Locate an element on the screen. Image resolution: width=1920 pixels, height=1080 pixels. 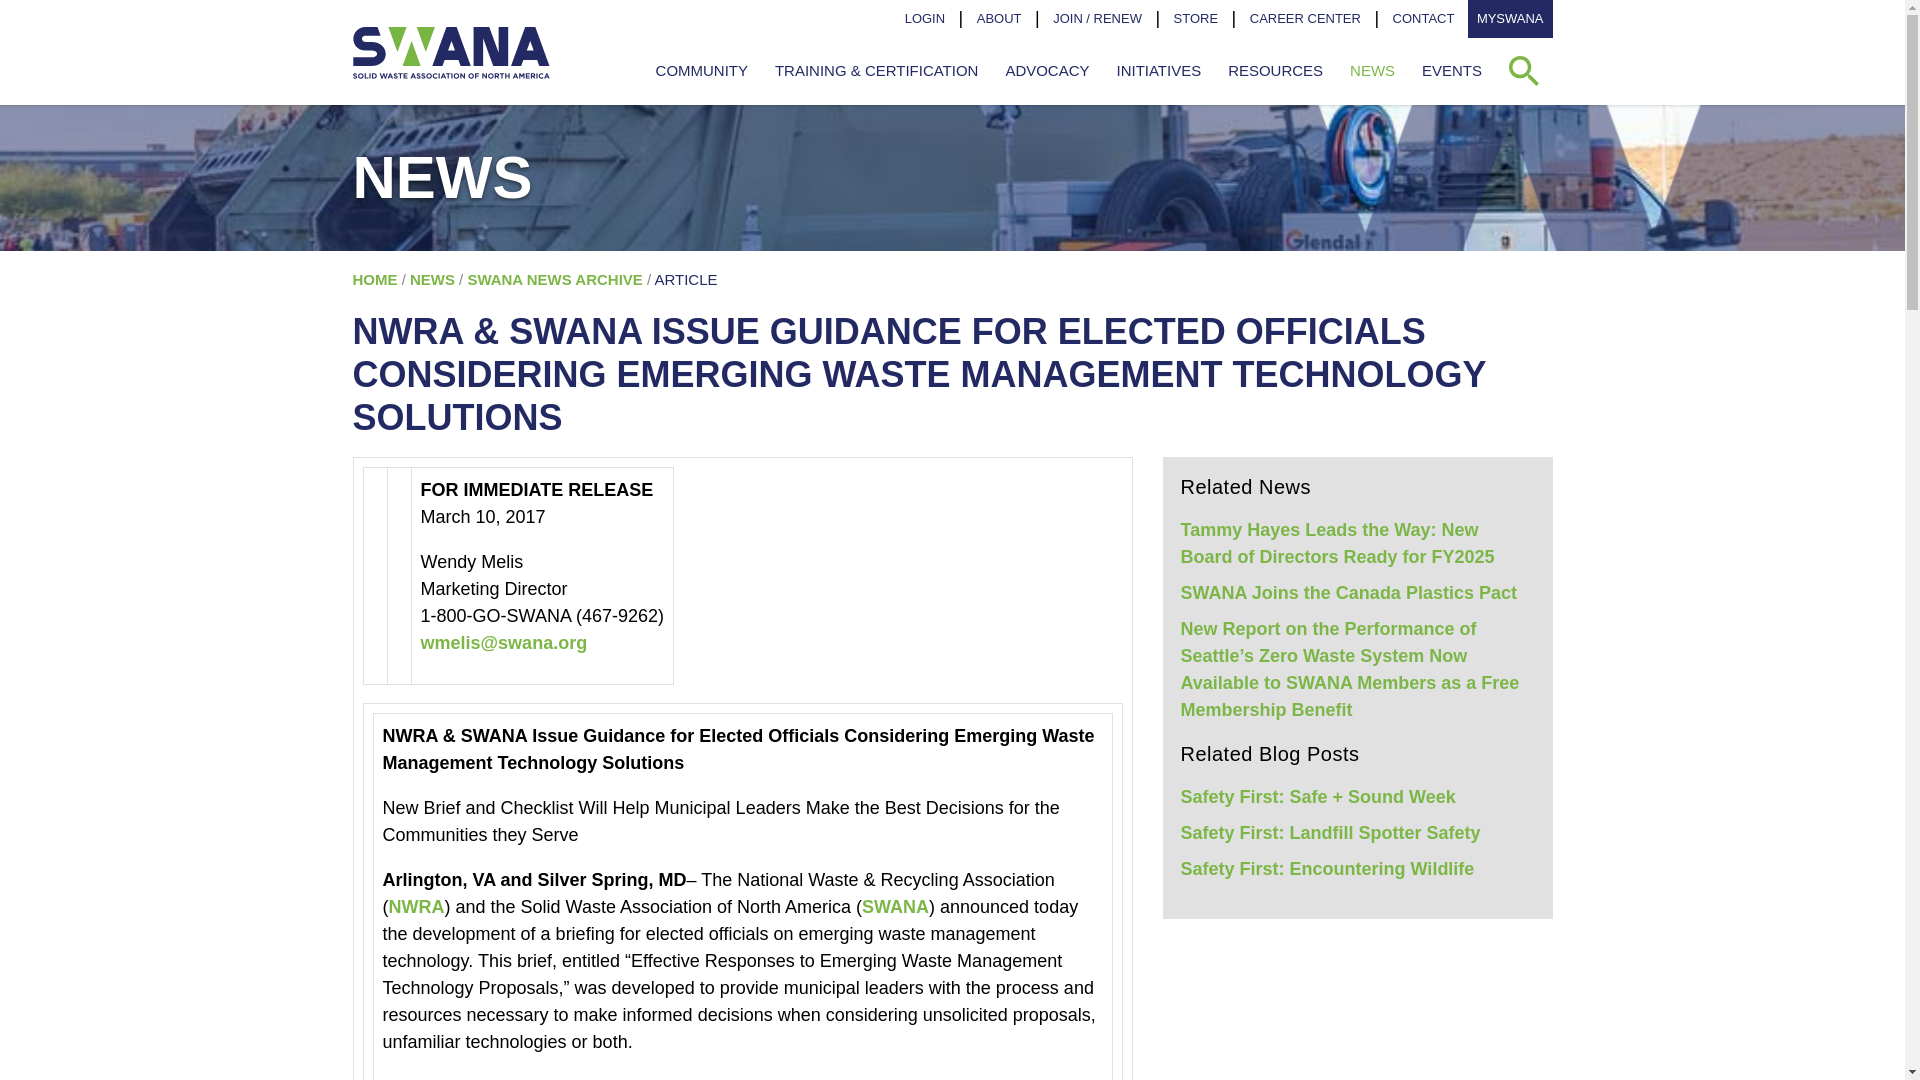
COMMUNITY is located at coordinates (700, 71).